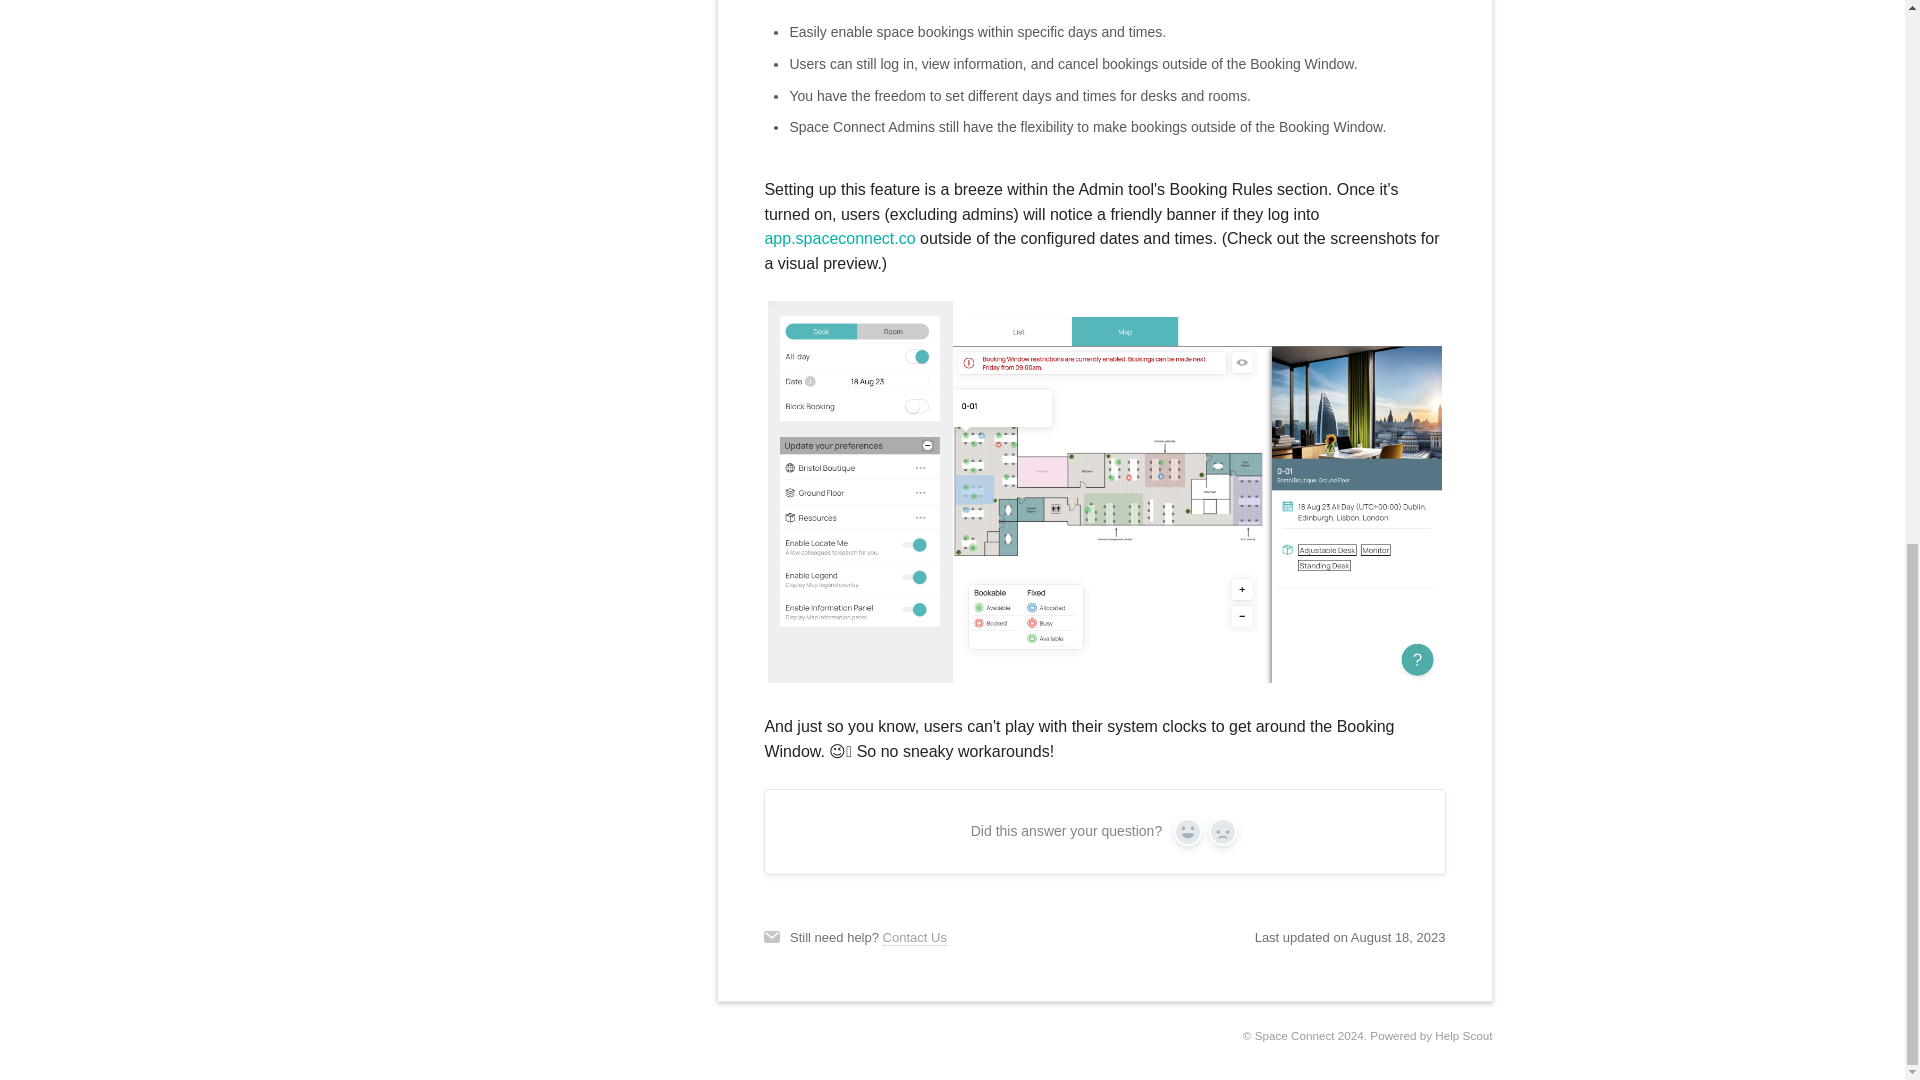 Image resolution: width=1920 pixels, height=1080 pixels. What do you see at coordinates (1462, 1036) in the screenshot?
I see `Help Scout` at bounding box center [1462, 1036].